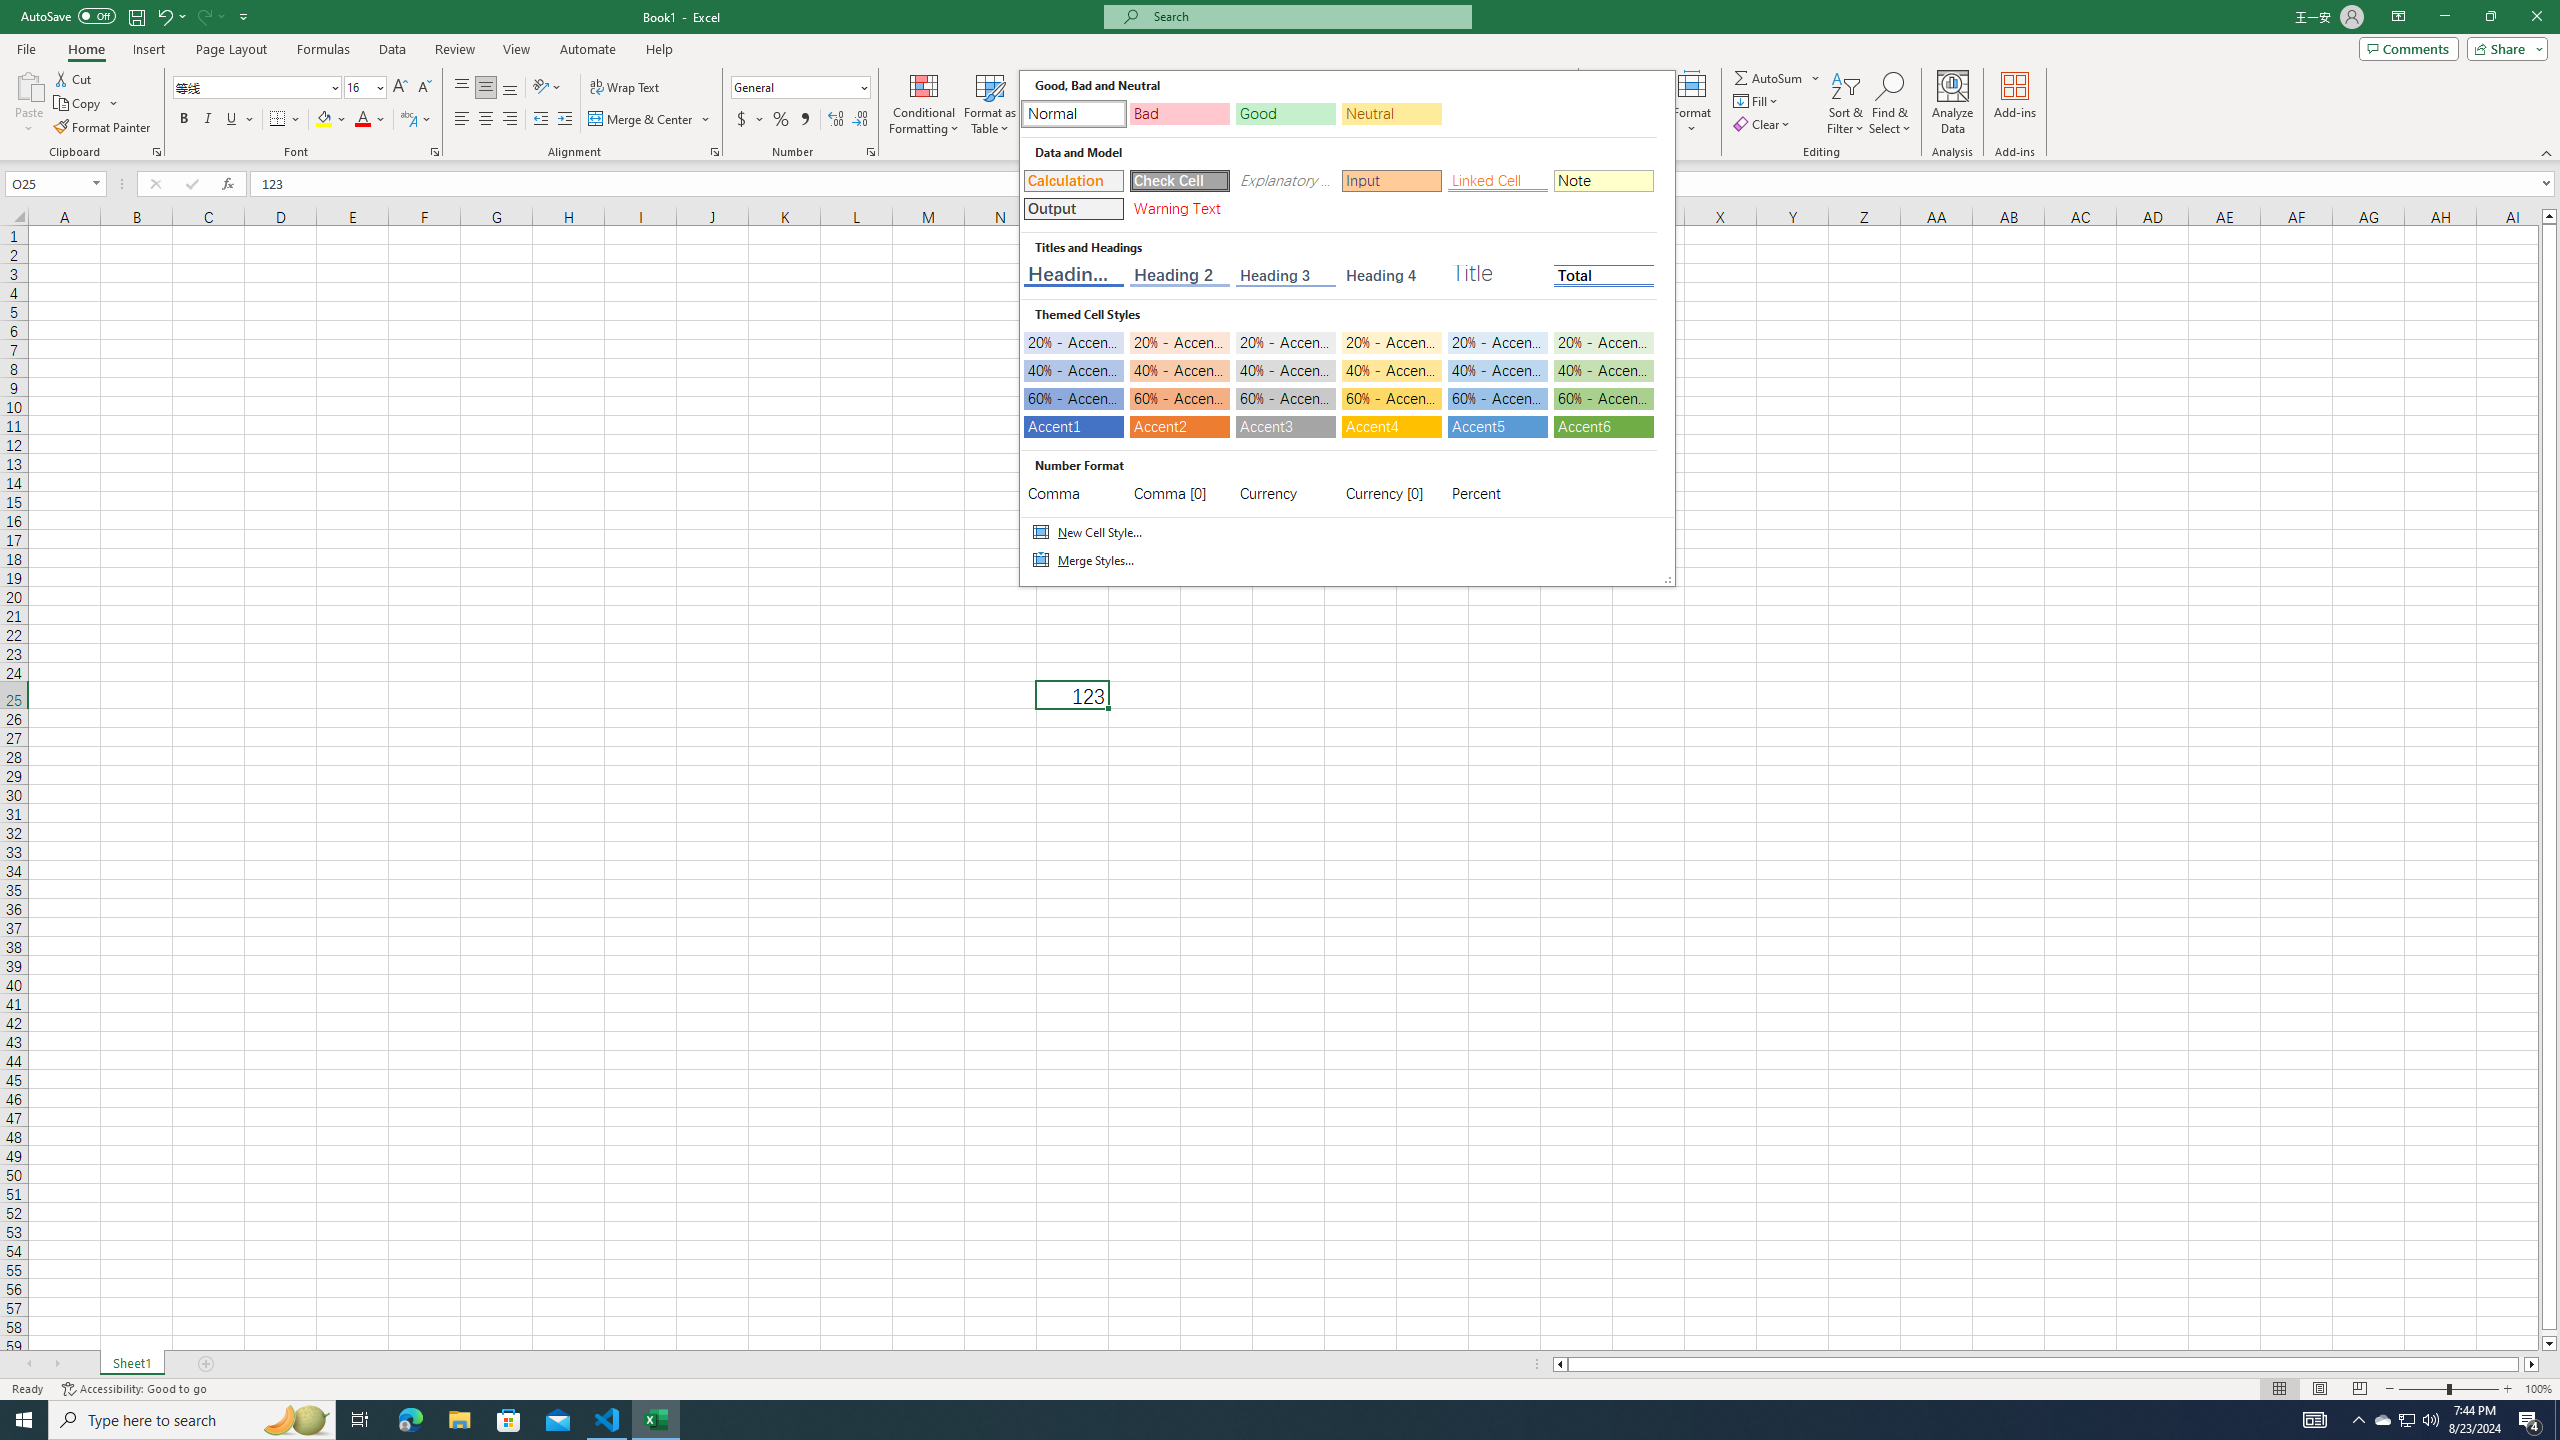 This screenshot has height=1440, width=2560. What do you see at coordinates (278, 120) in the screenshot?
I see `Bottom Border` at bounding box center [278, 120].